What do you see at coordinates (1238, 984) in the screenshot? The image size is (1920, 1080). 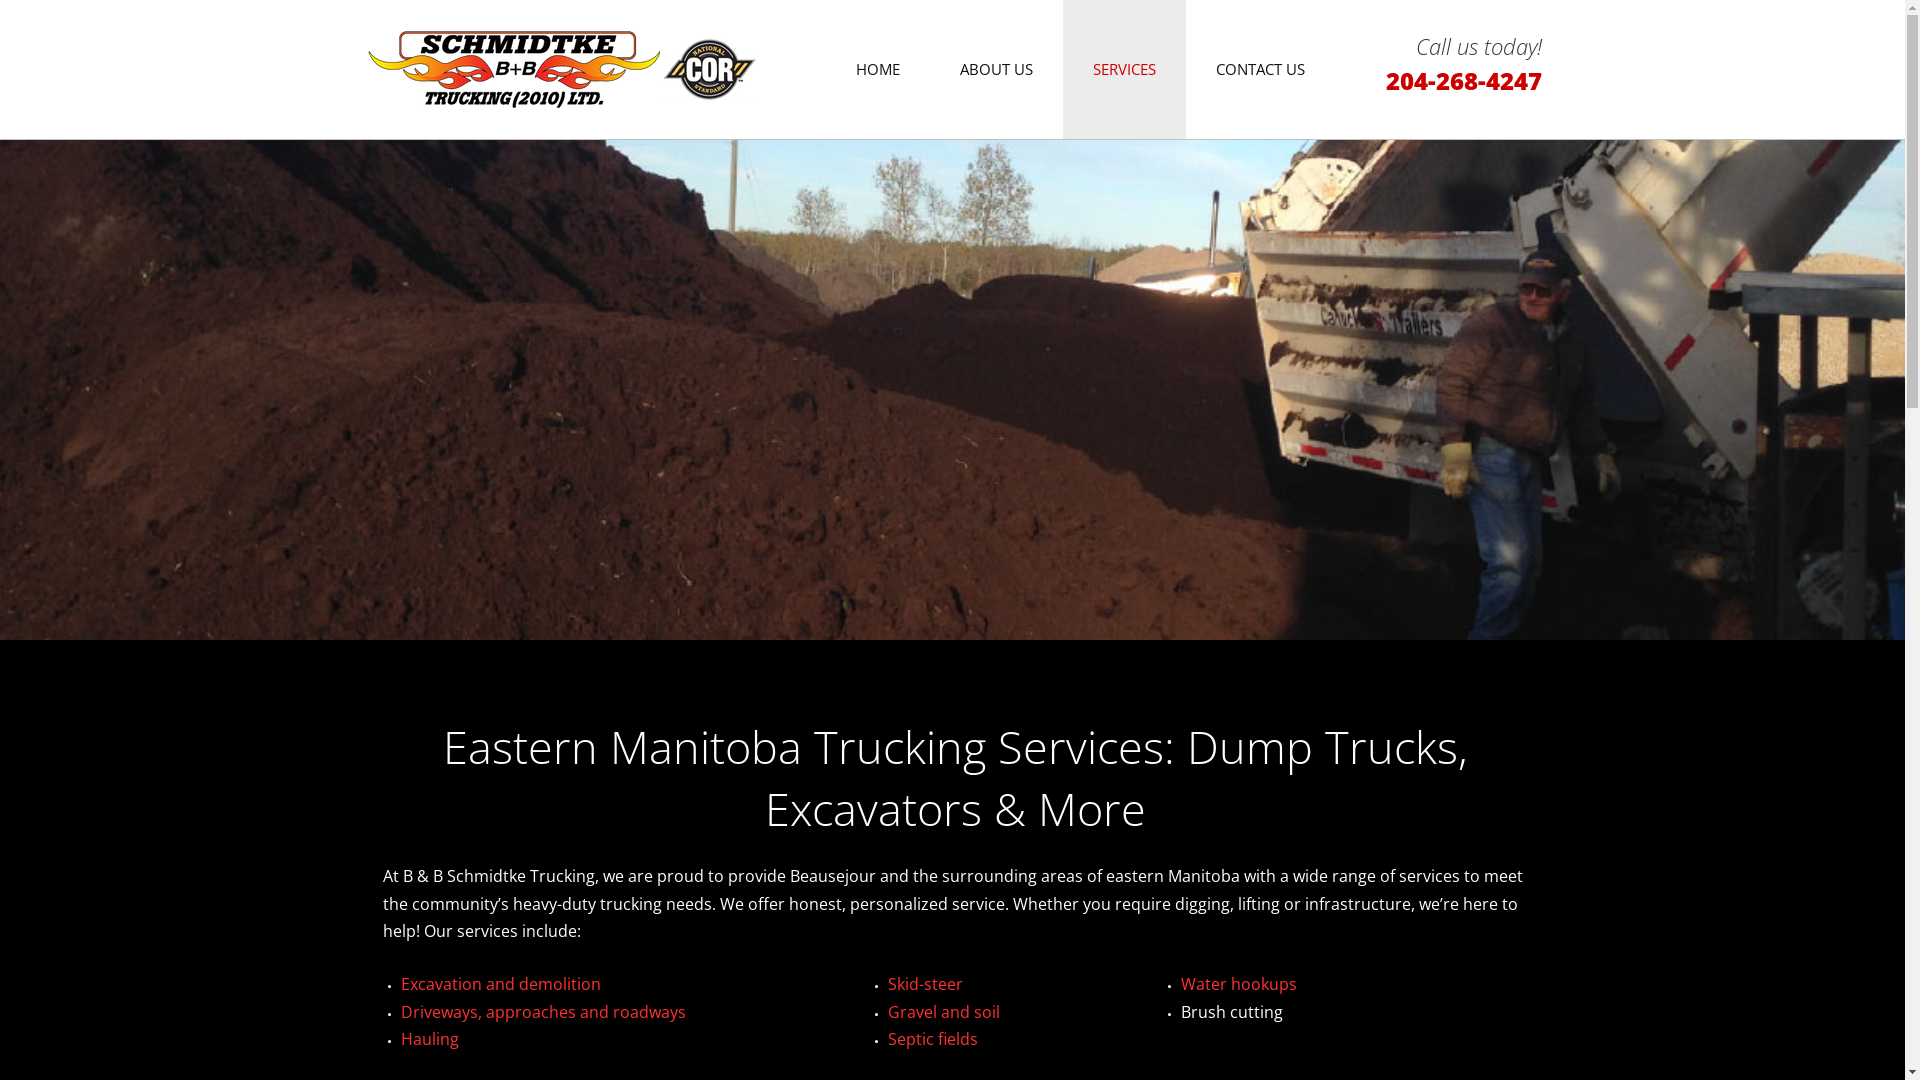 I see `Water hookups` at bounding box center [1238, 984].